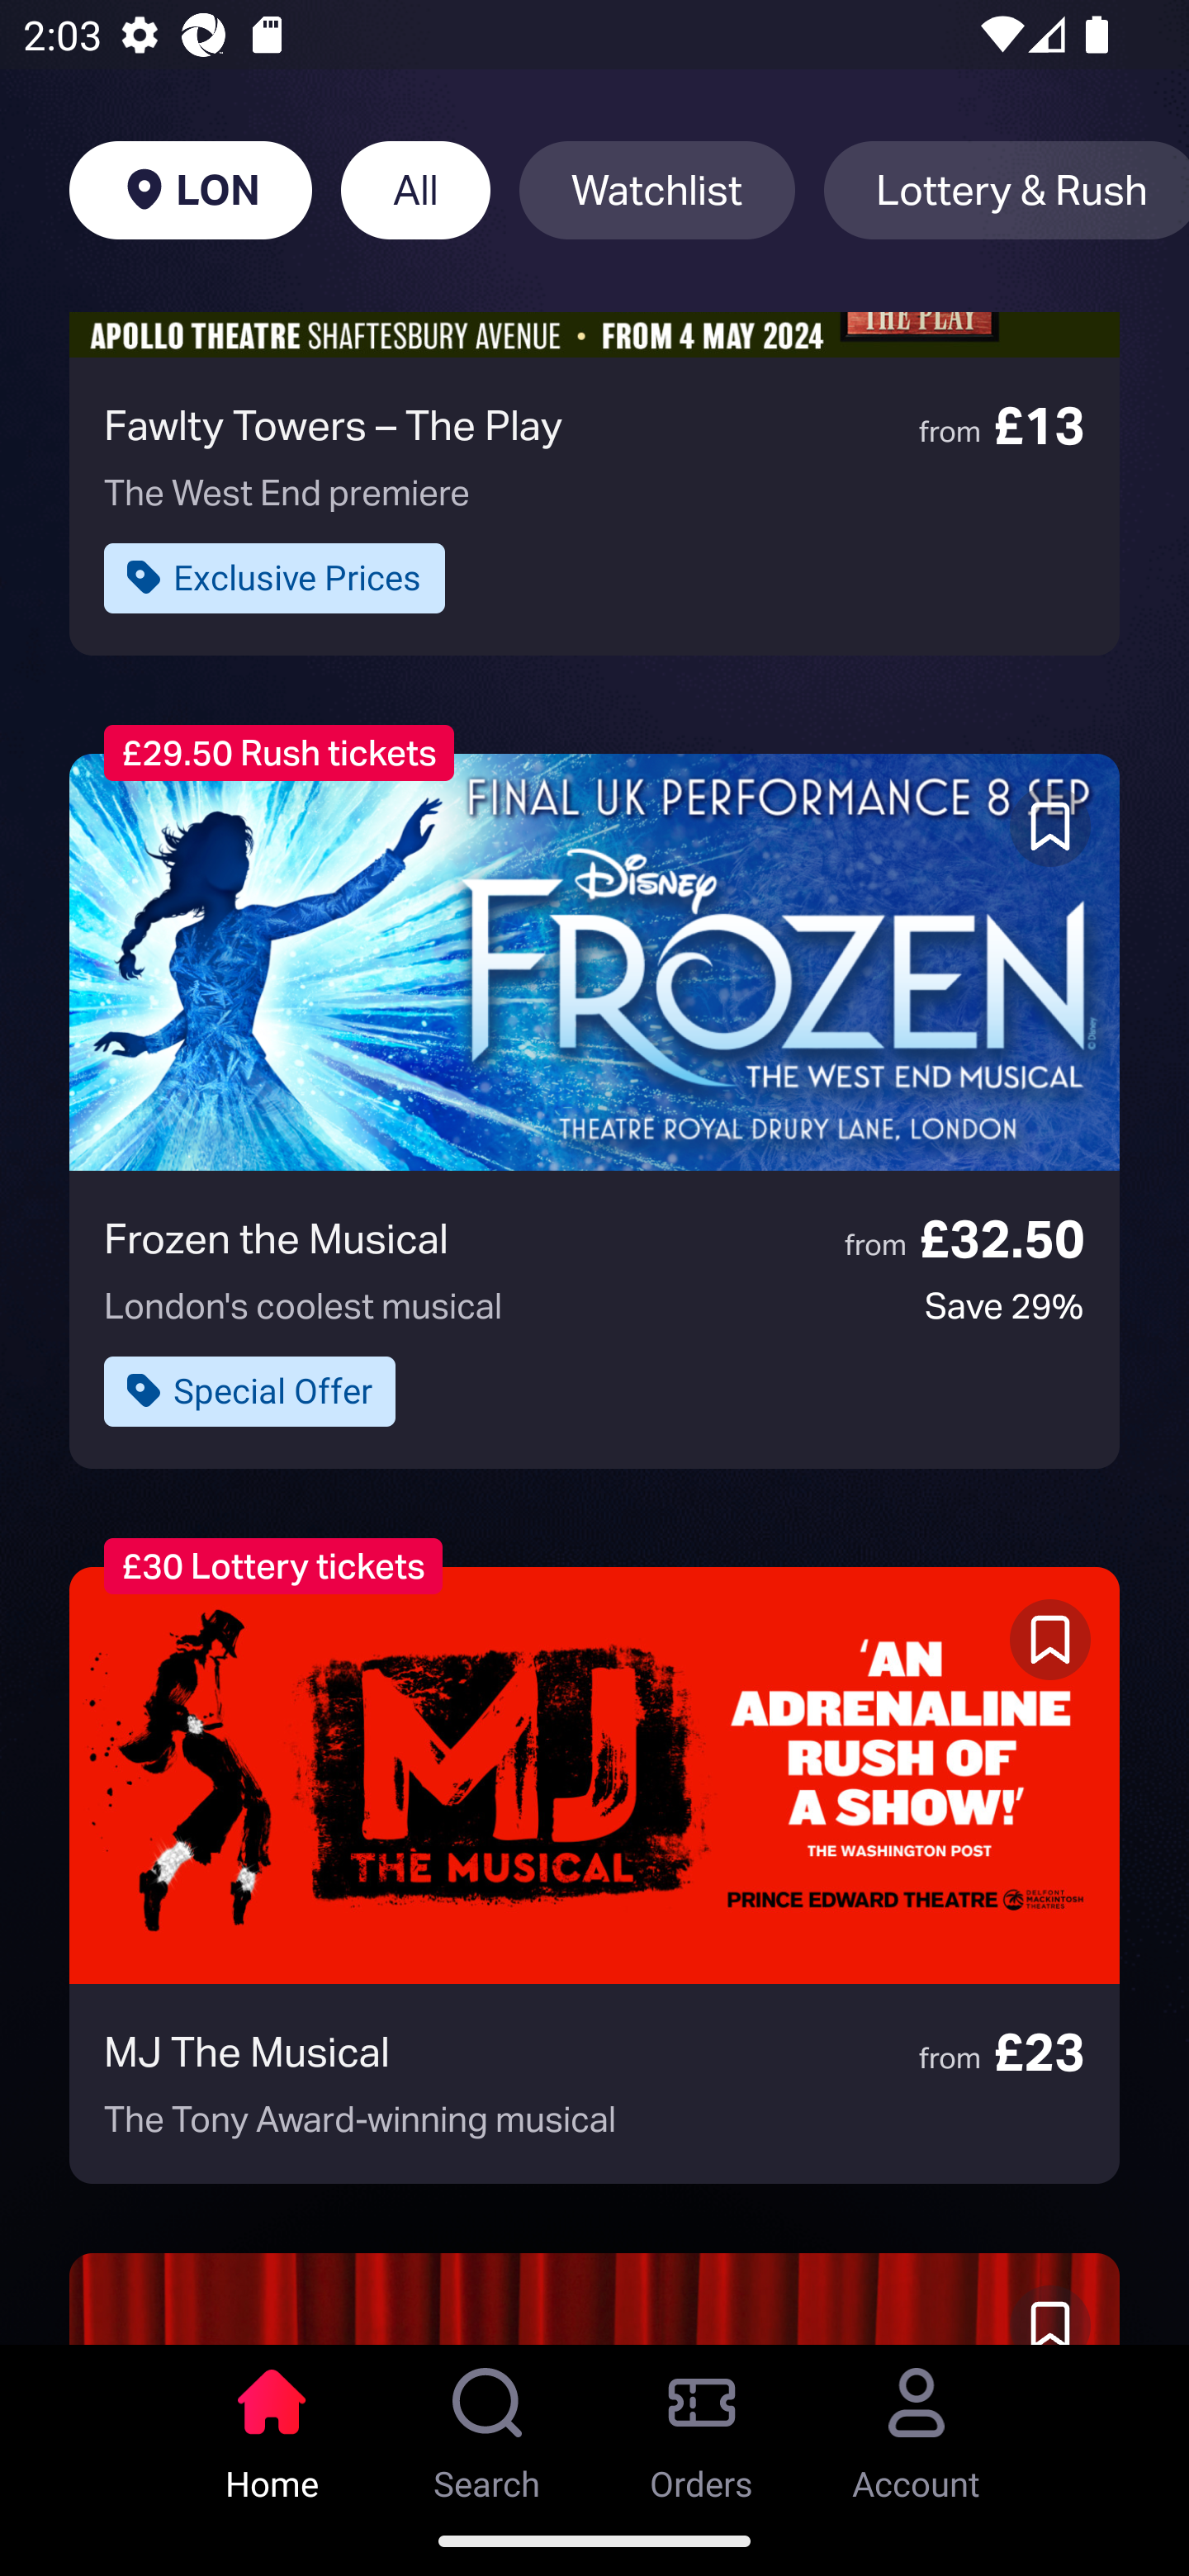 This screenshot has width=1189, height=2576. I want to click on All, so click(415, 190).